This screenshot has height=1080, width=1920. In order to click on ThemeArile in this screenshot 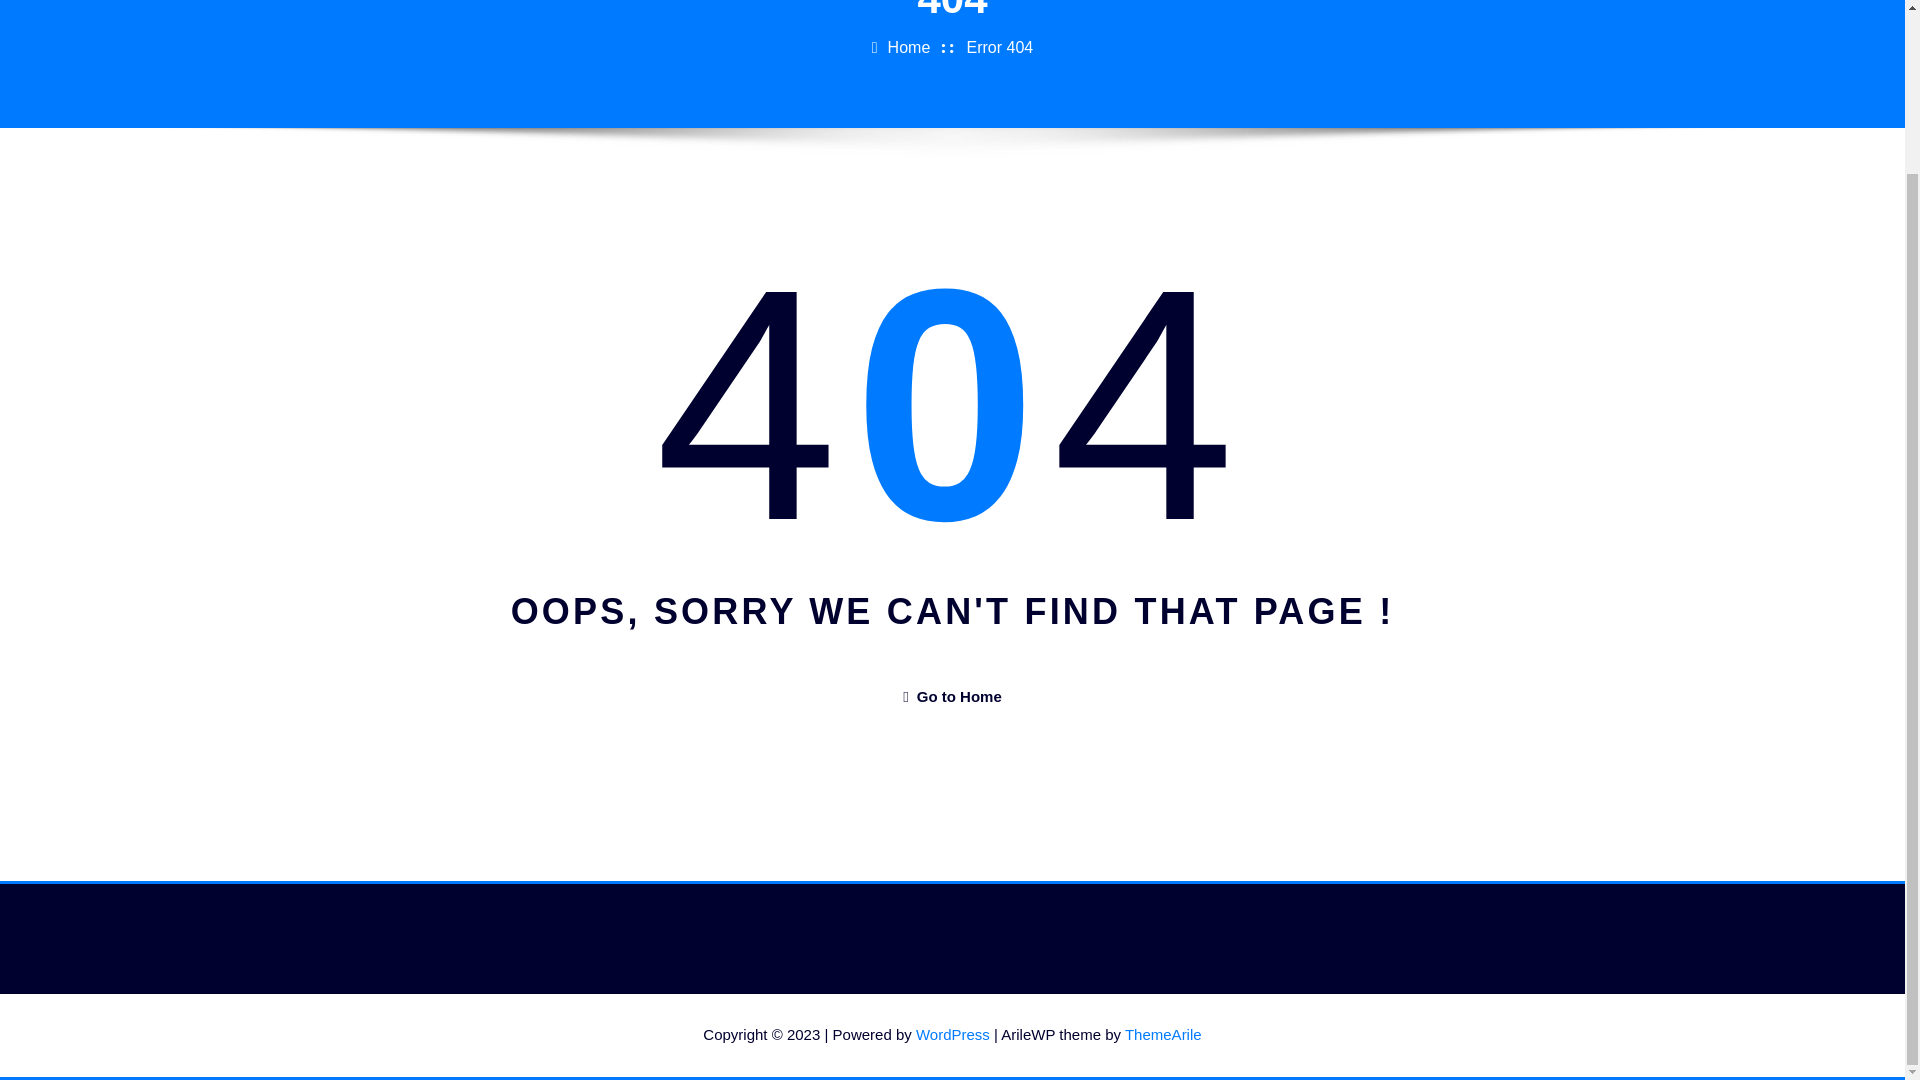, I will do `click(1163, 1034)`.